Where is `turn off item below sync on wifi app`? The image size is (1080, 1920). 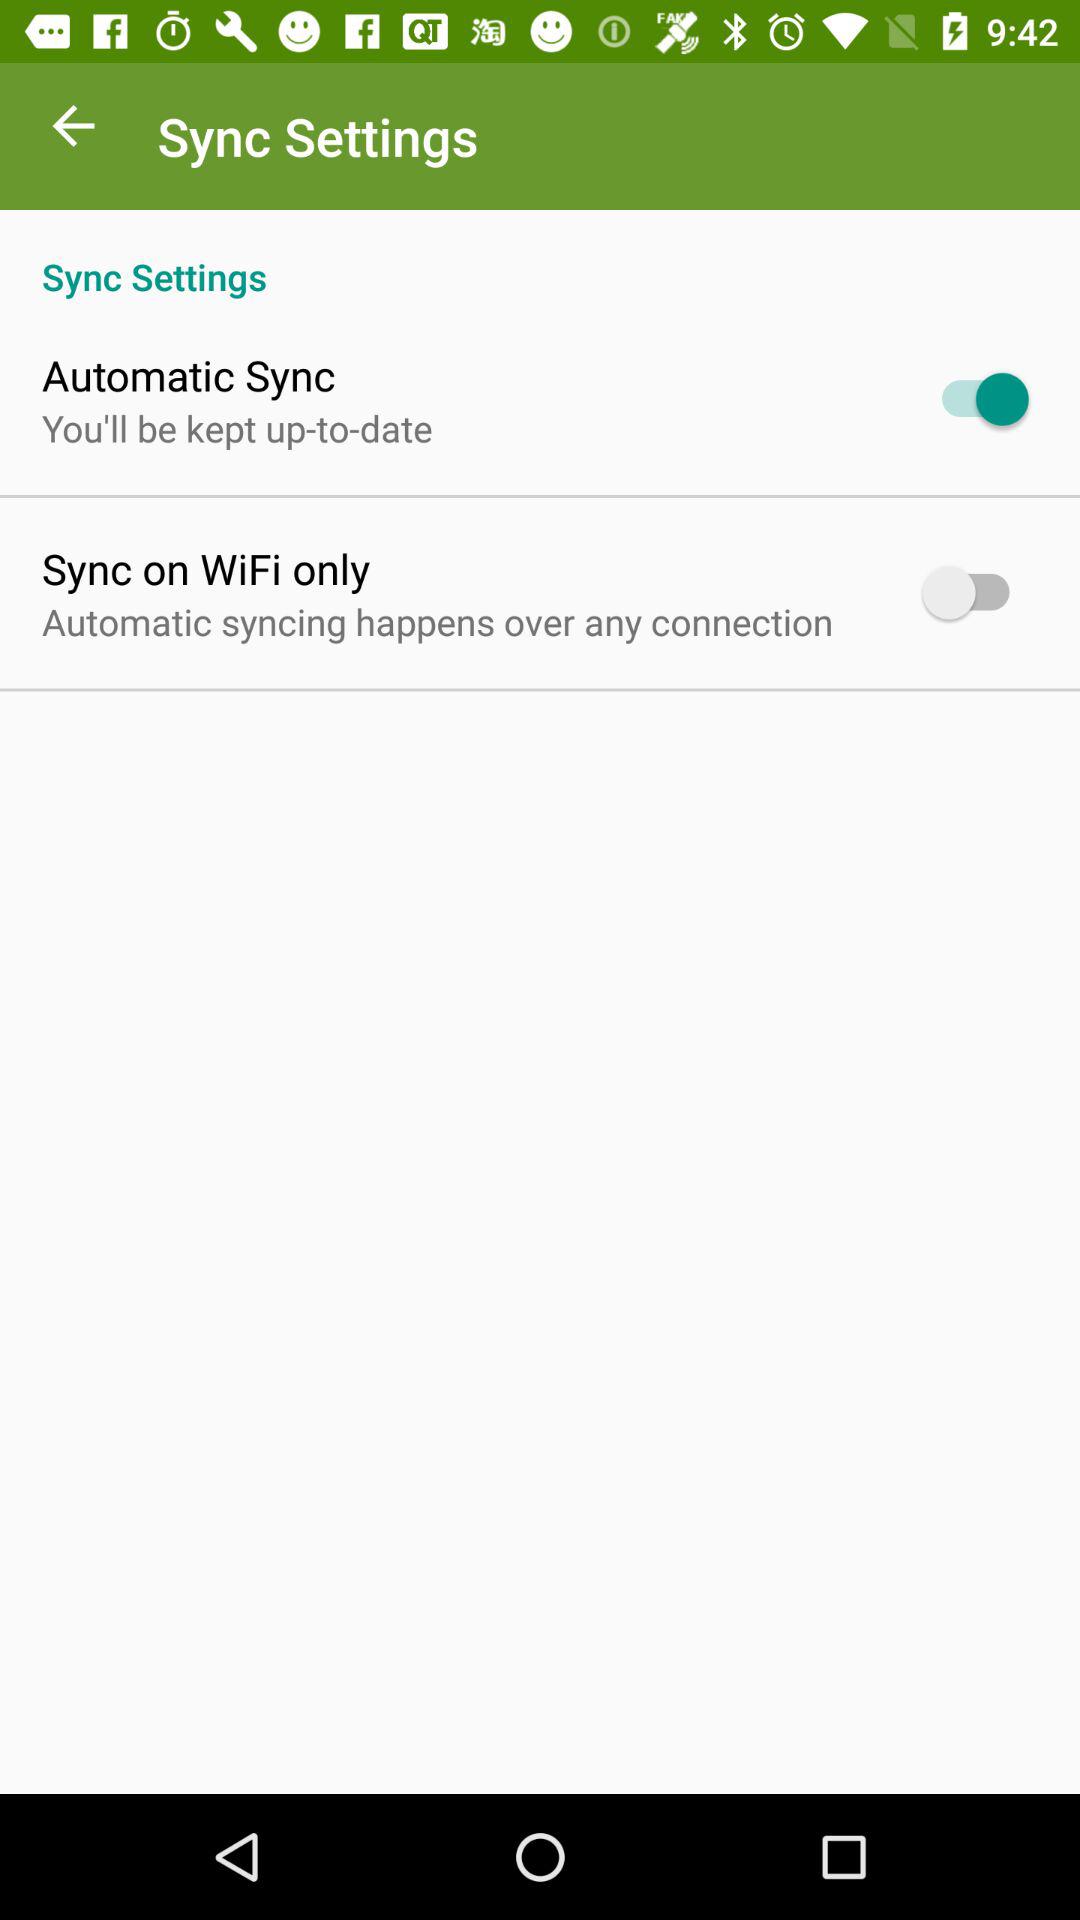
turn off item below sync on wifi app is located at coordinates (438, 621).